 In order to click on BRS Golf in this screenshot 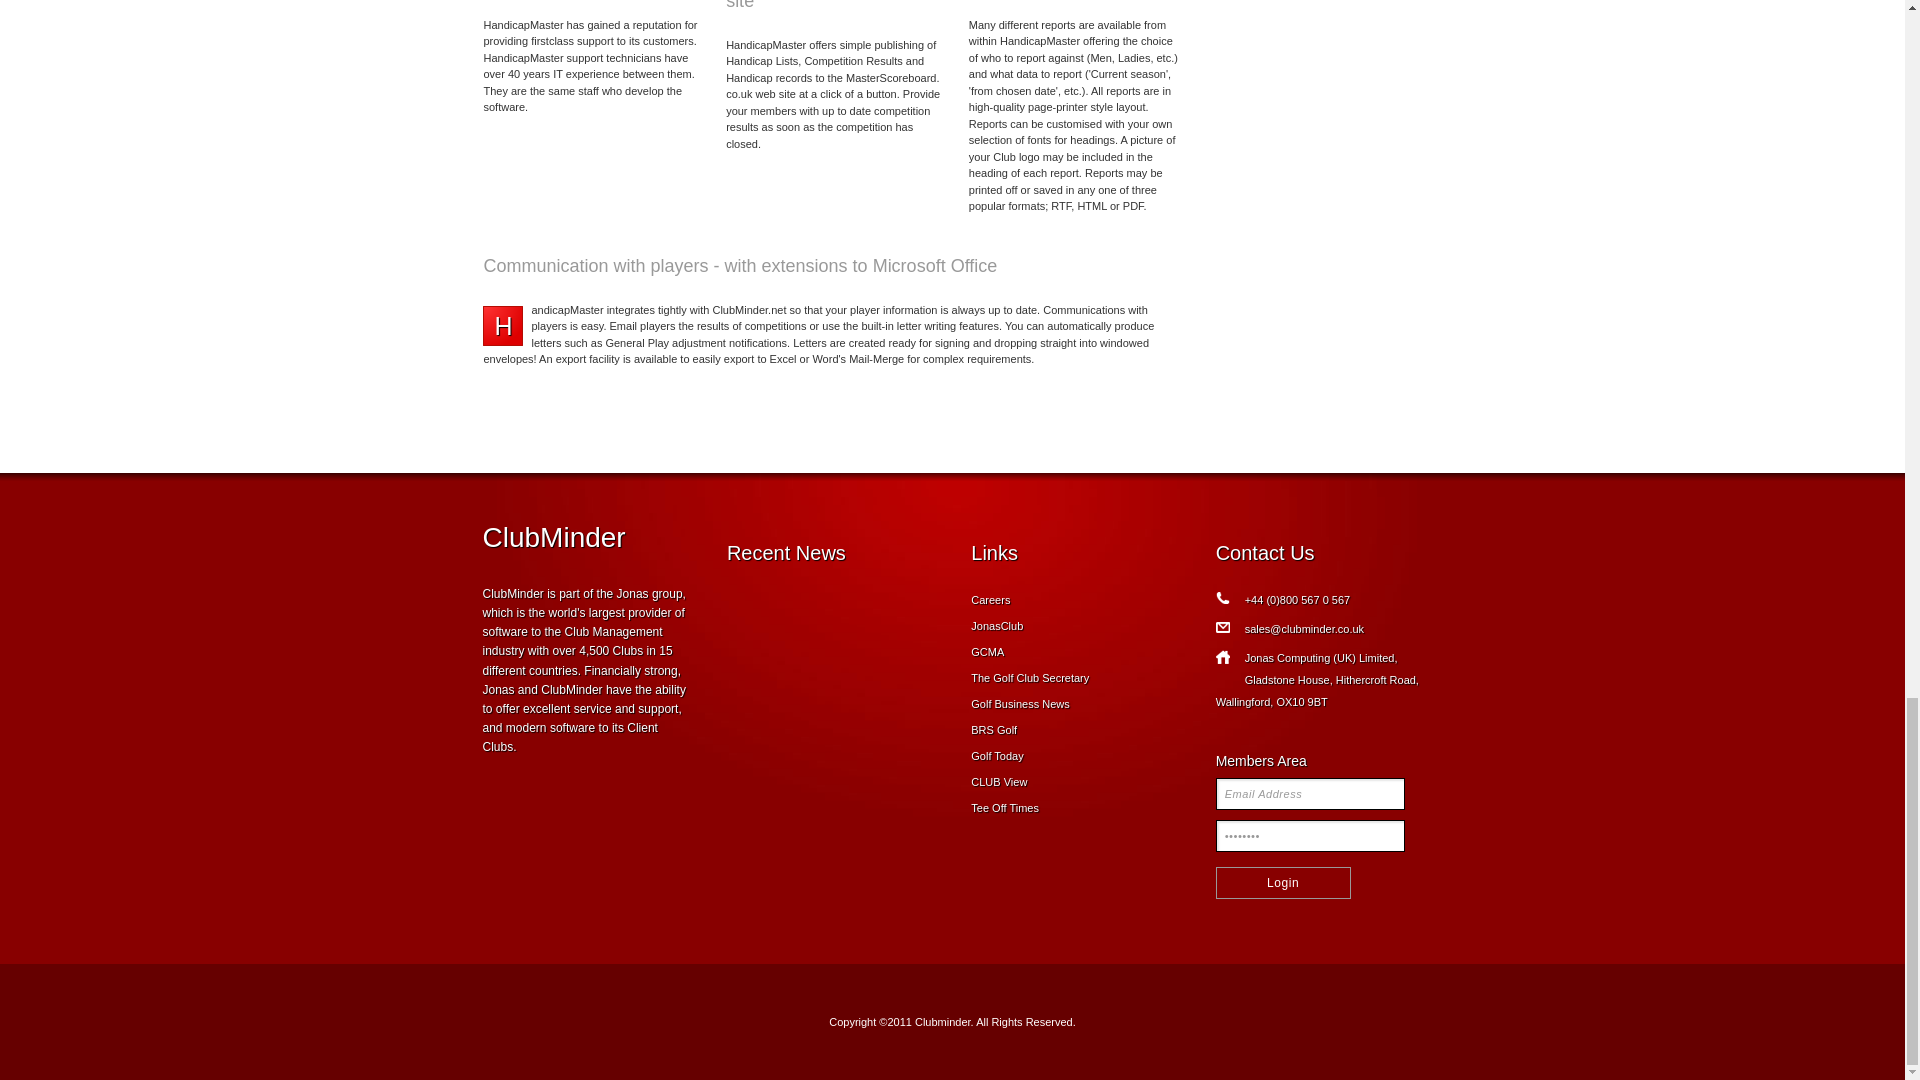, I will do `click(994, 729)`.